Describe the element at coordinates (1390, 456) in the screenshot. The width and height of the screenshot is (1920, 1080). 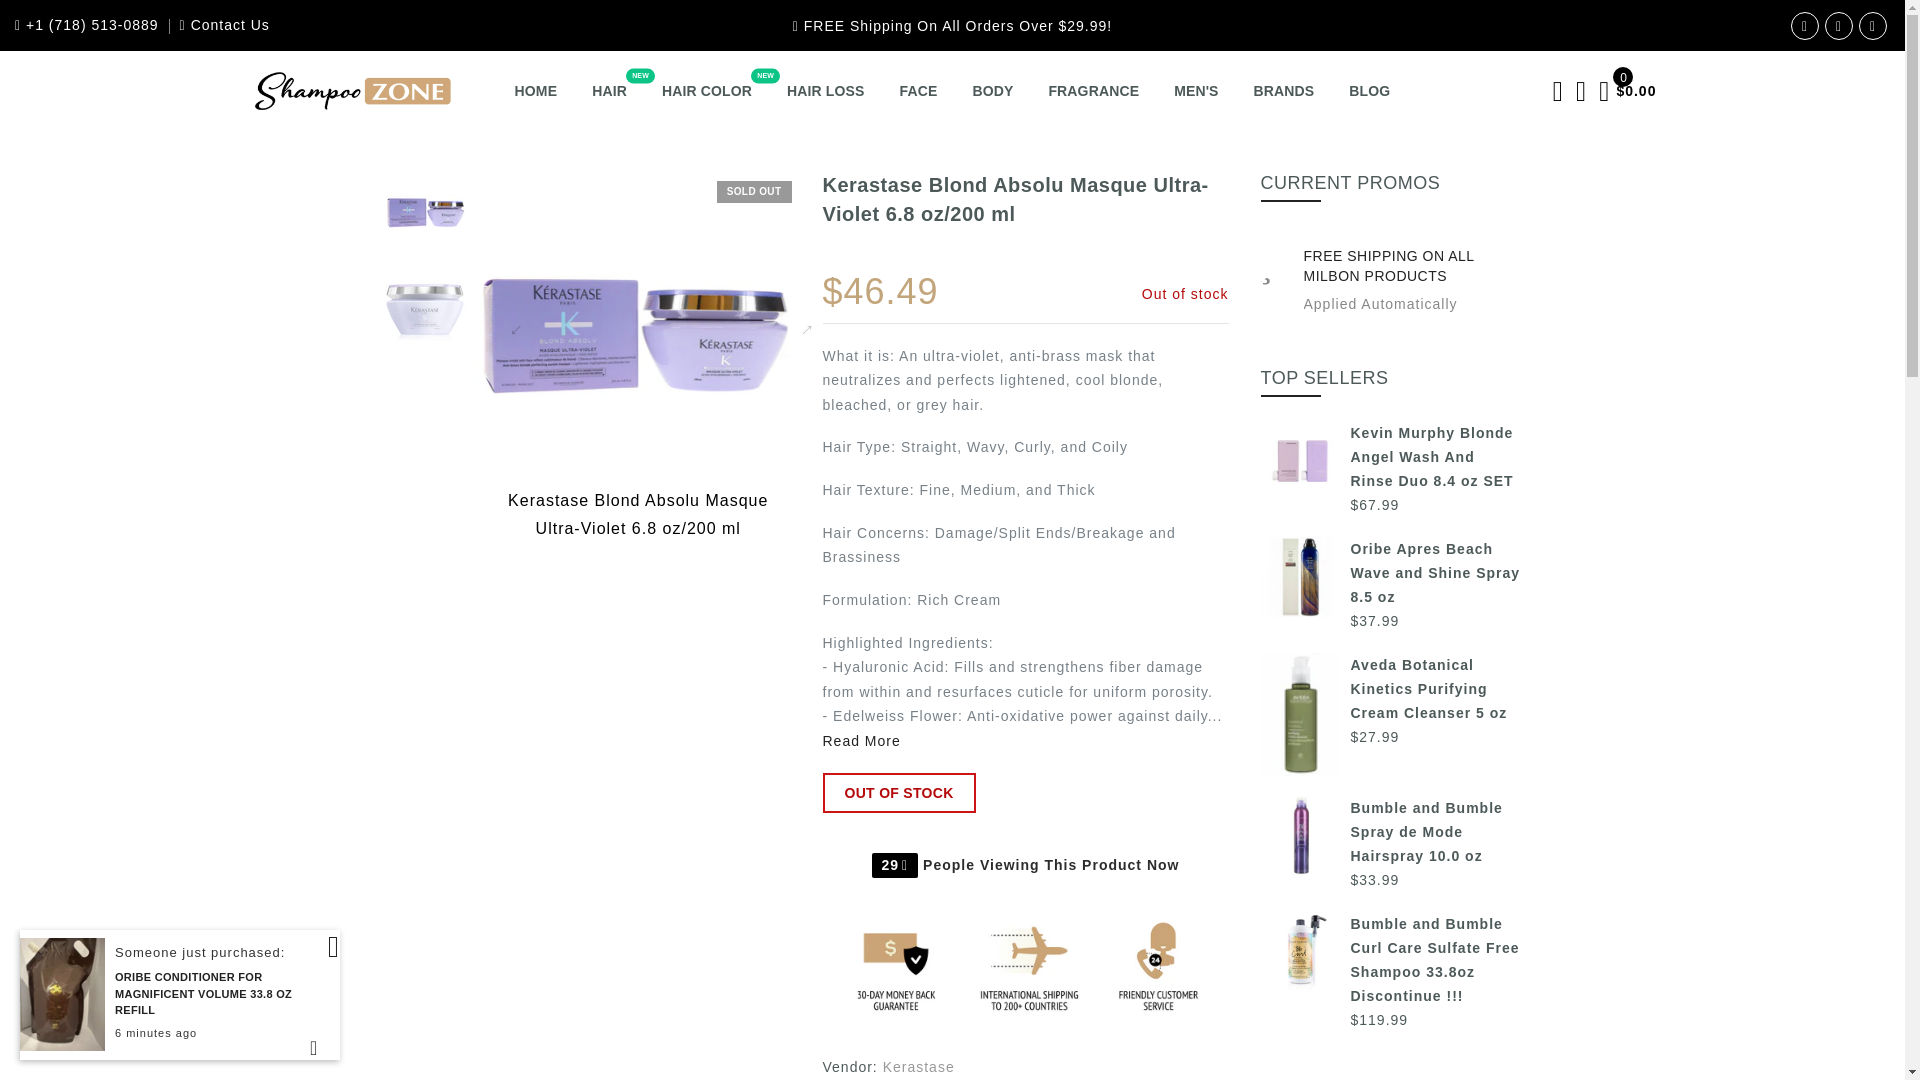
I see `Kevin Murphy Blonde Angel Wash And Rinse Duo 8.4 oz SET` at that location.